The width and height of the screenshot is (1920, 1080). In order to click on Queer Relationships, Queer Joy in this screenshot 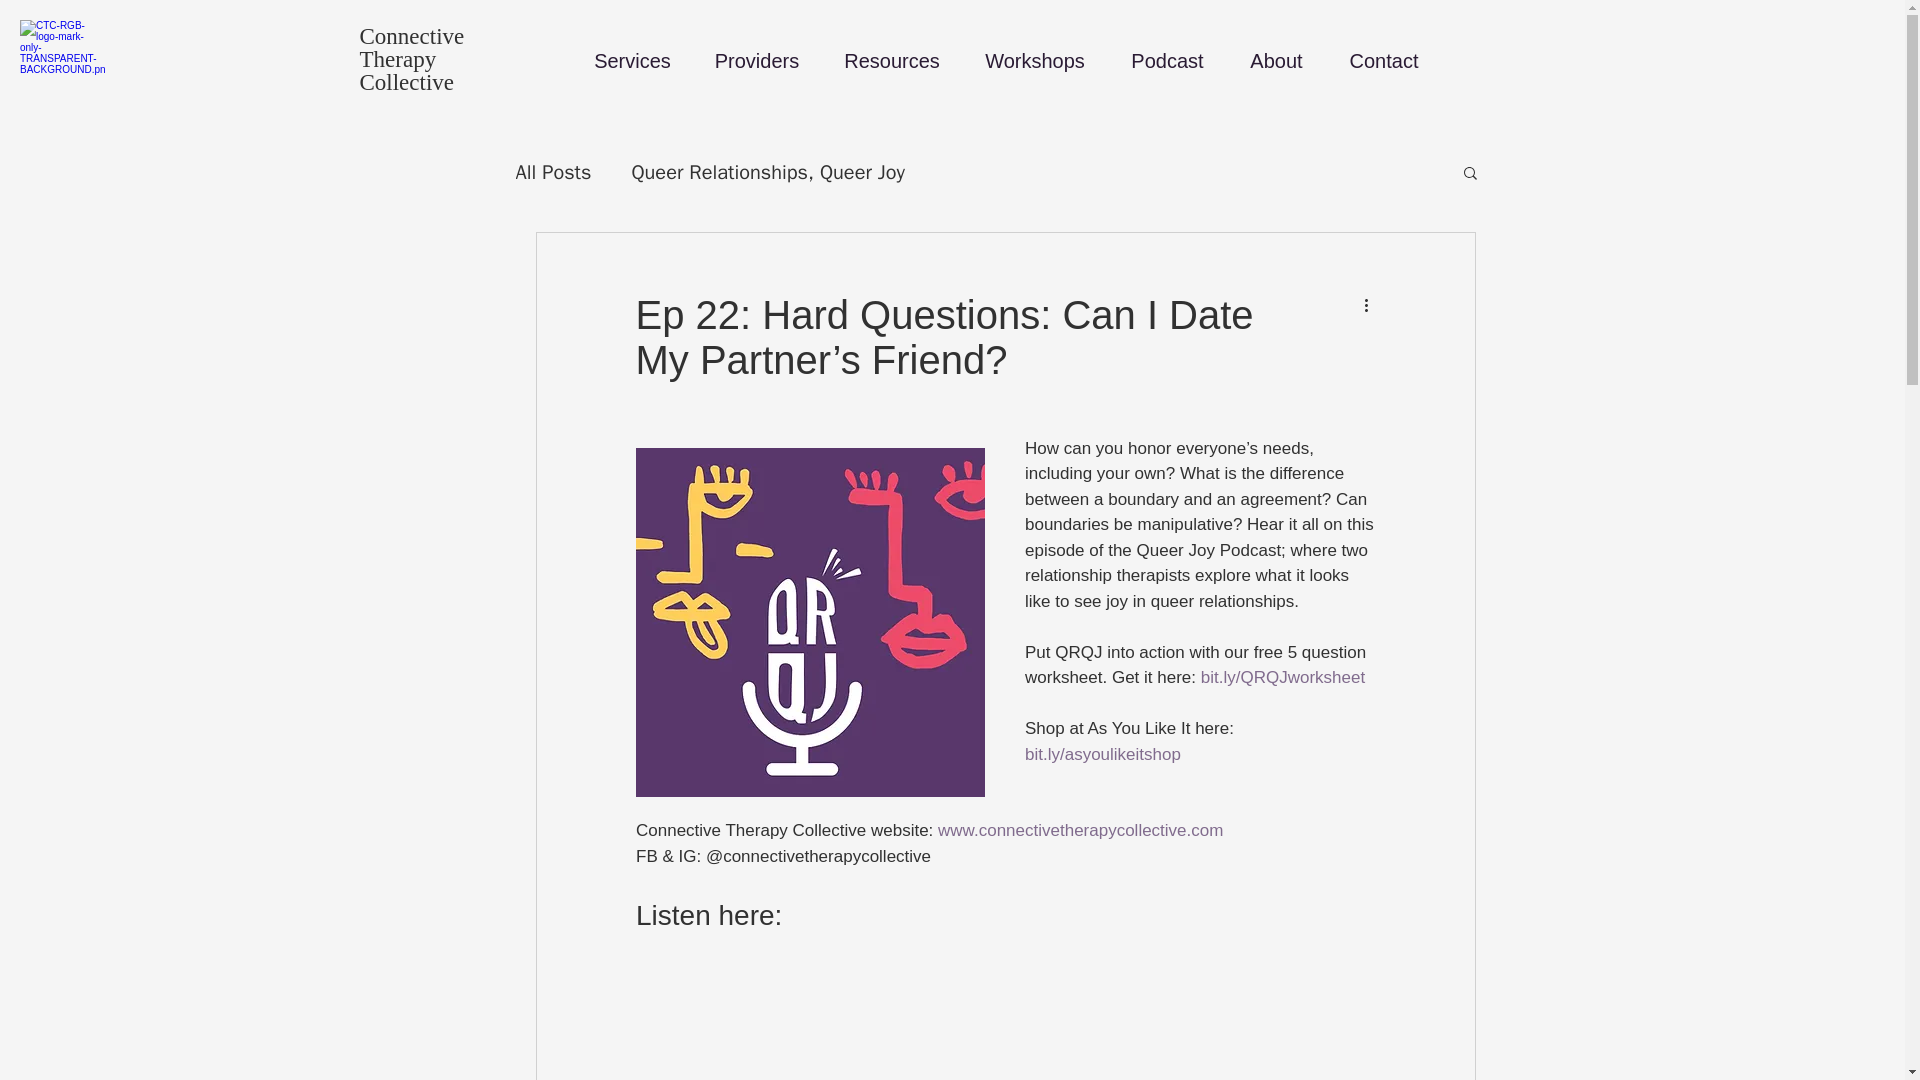, I will do `click(768, 170)`.